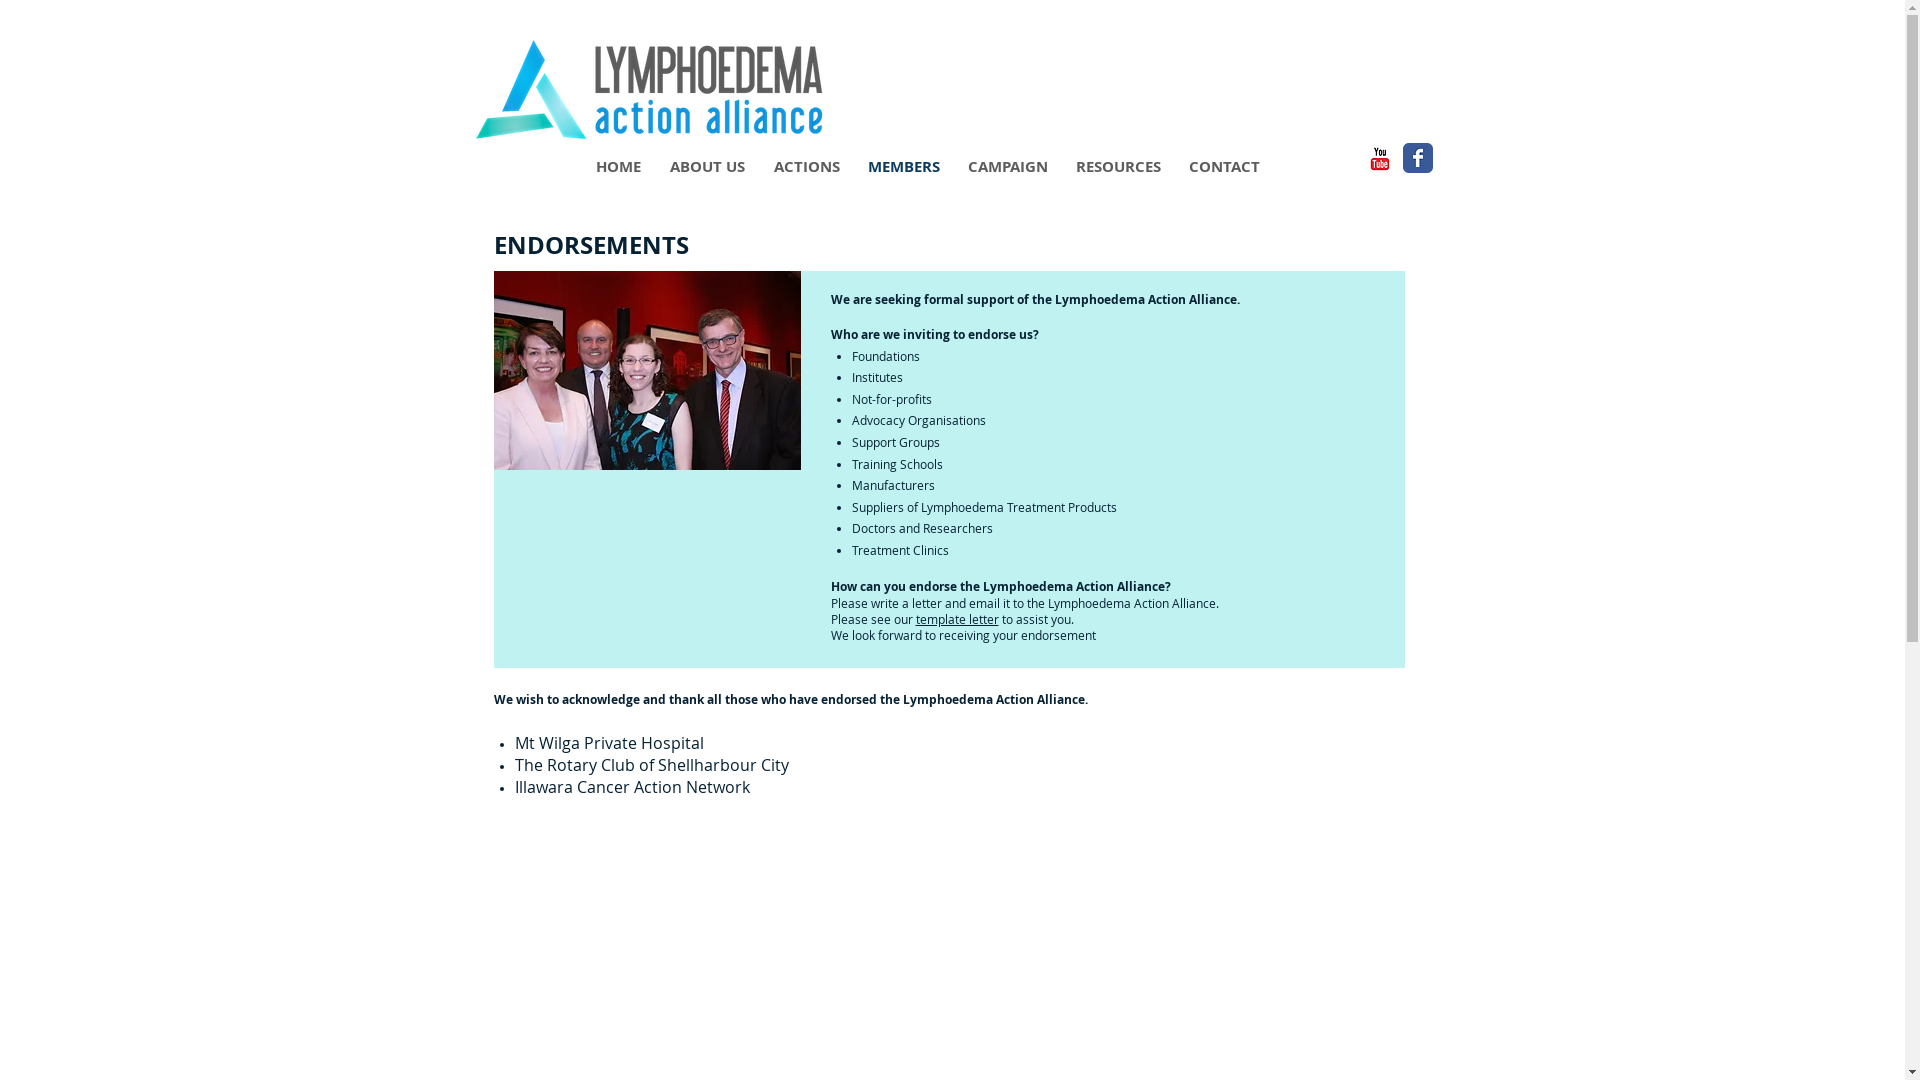 This screenshot has height=1080, width=1920. Describe the element at coordinates (647, 370) in the screenshot. I see `IMG_8349.JPG` at that location.